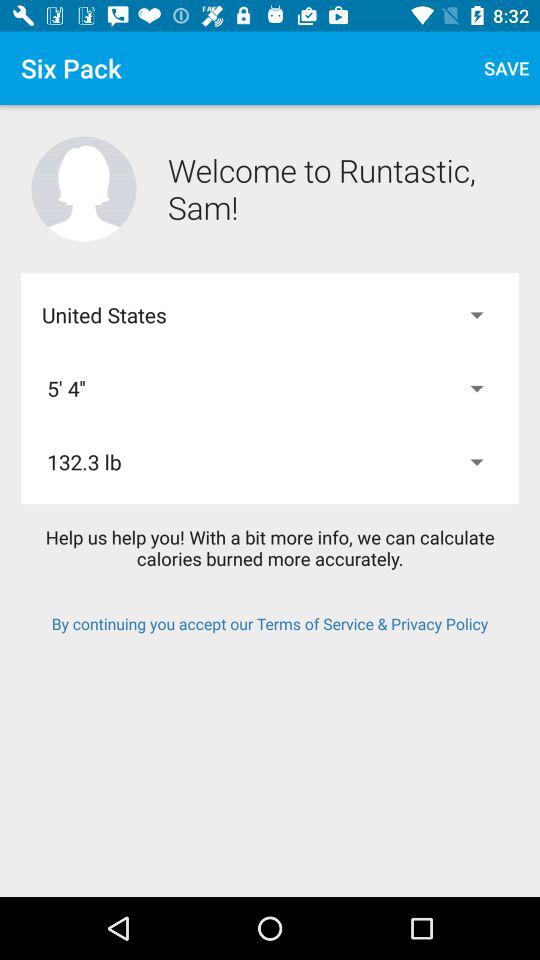  Describe the element at coordinates (270, 624) in the screenshot. I see `press the item below the help us help item` at that location.